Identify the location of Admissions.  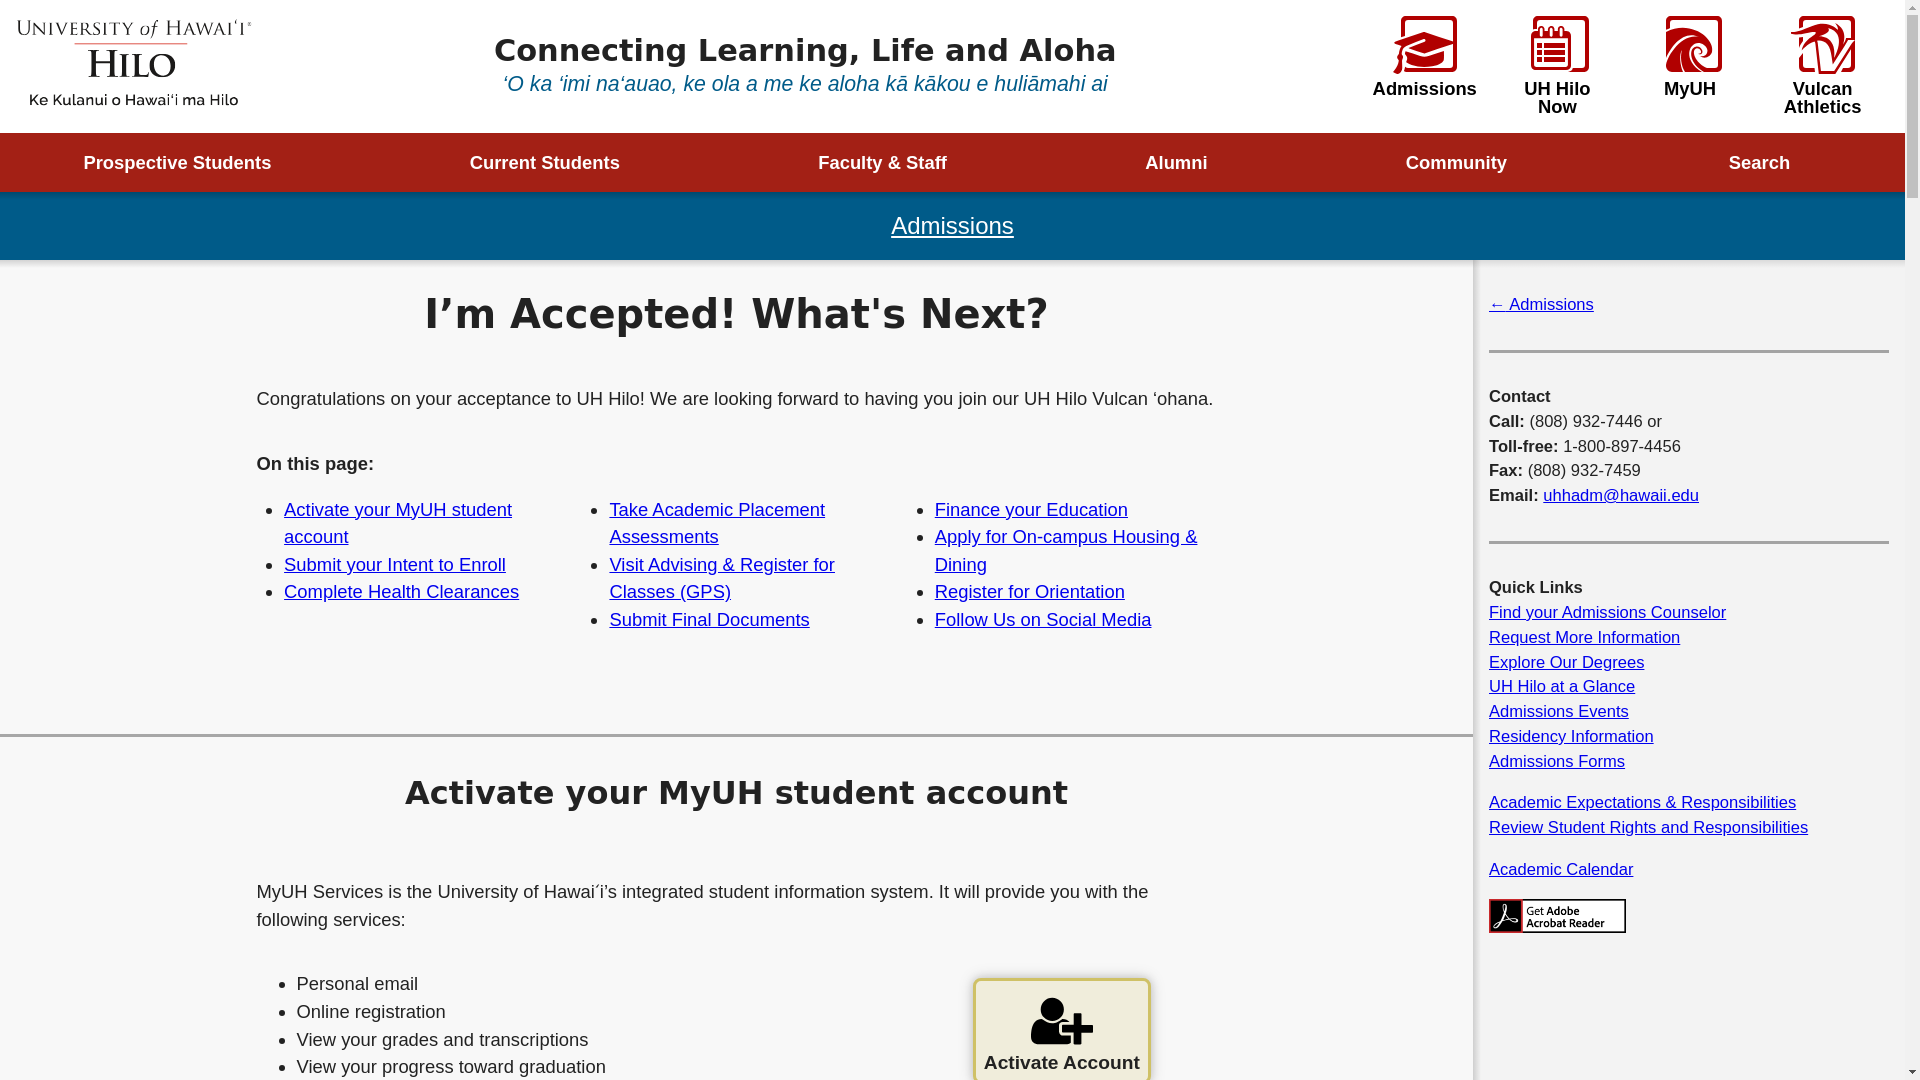
(1424, 57).